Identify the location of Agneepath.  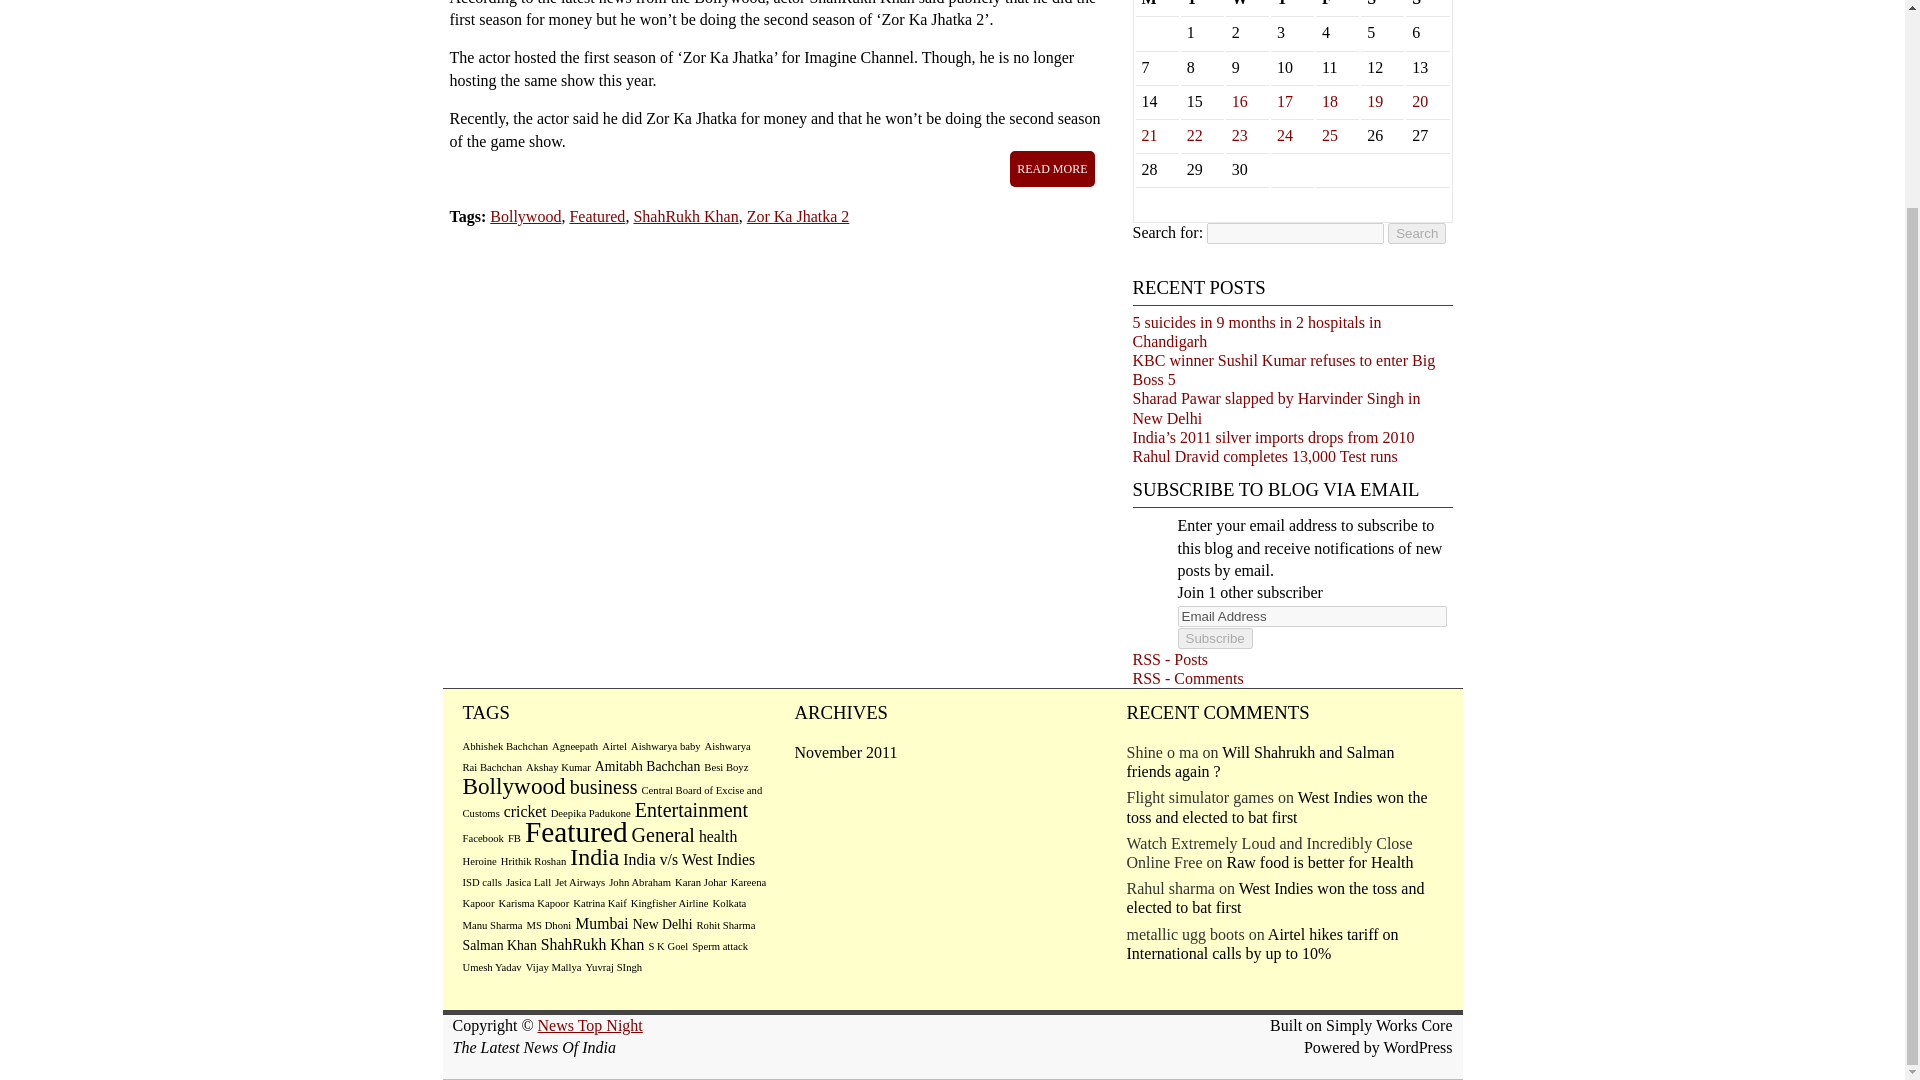
(574, 746).